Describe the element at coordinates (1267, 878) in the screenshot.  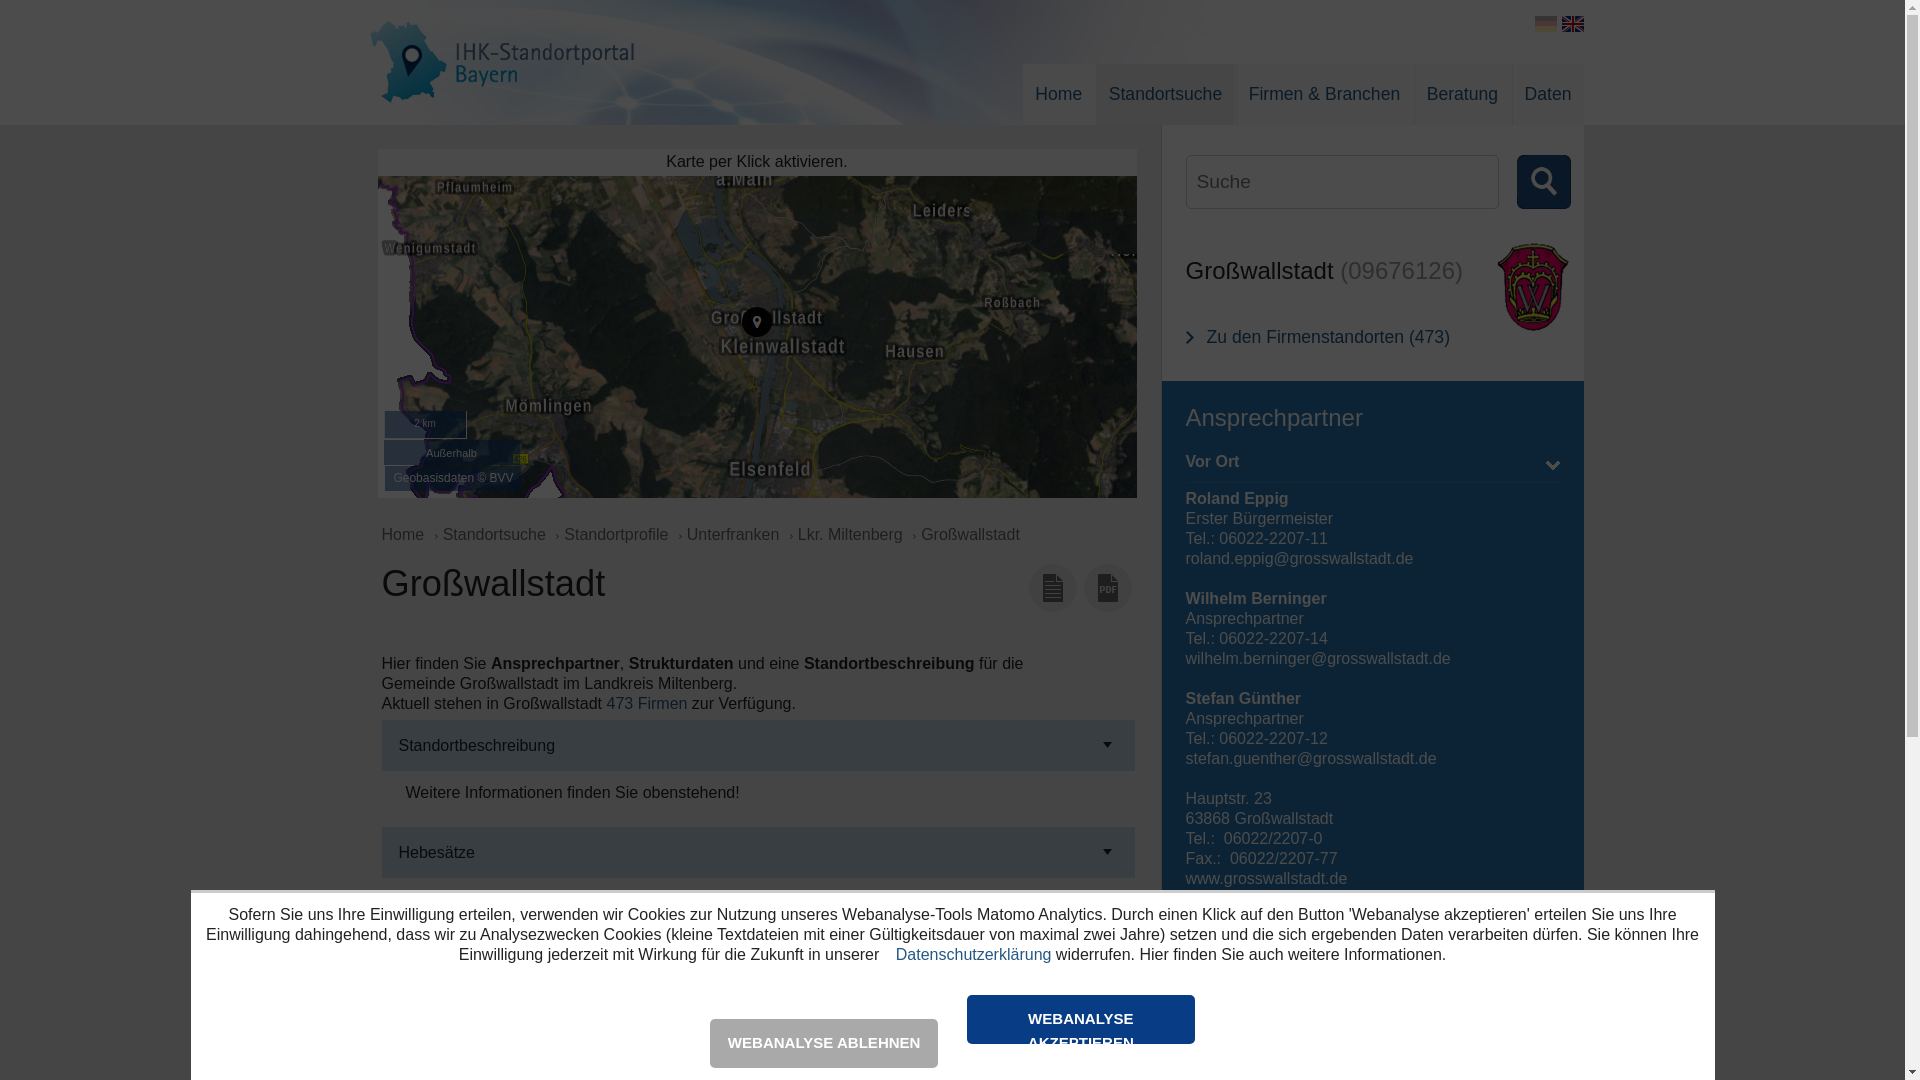
I see `www.grosswallstadt.de` at that location.